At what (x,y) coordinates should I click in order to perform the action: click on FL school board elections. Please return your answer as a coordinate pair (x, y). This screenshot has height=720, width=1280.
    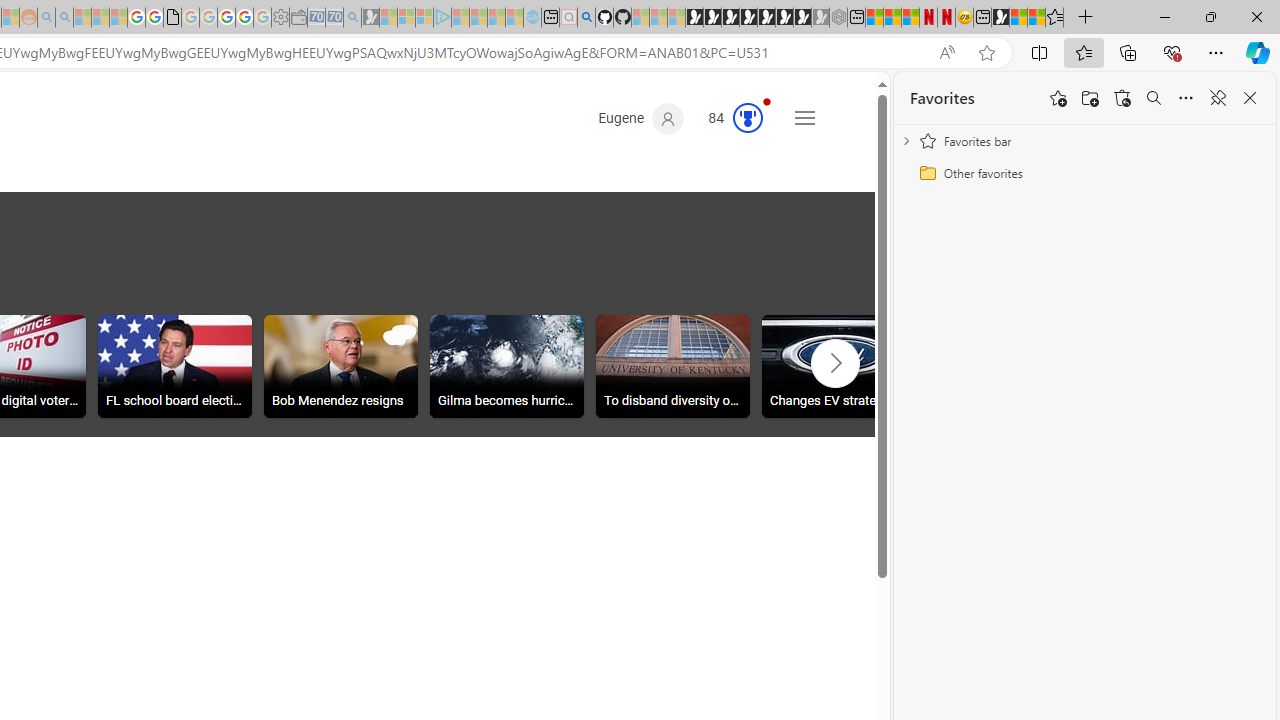
    Looking at the image, I should click on (175, 369).